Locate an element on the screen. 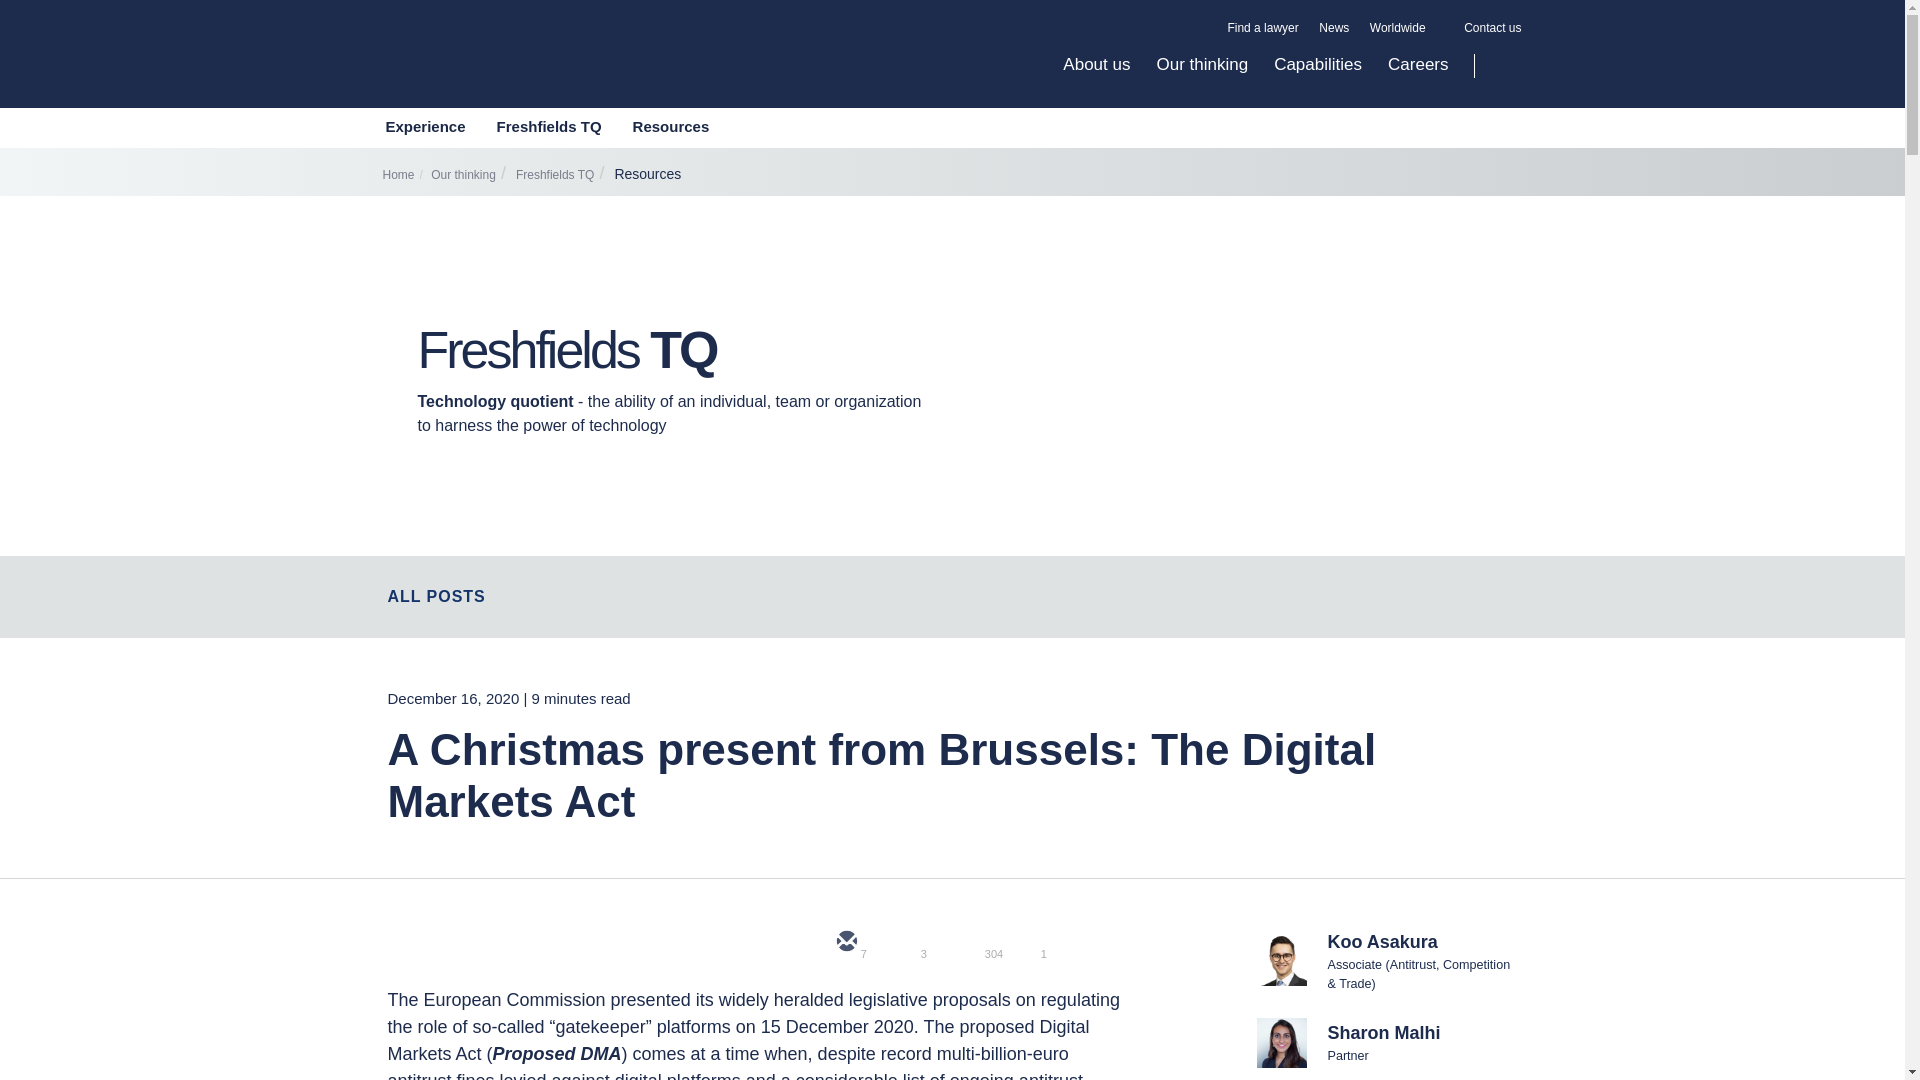 Image resolution: width=1920 pixels, height=1080 pixels. Careers is located at coordinates (1410, 80).